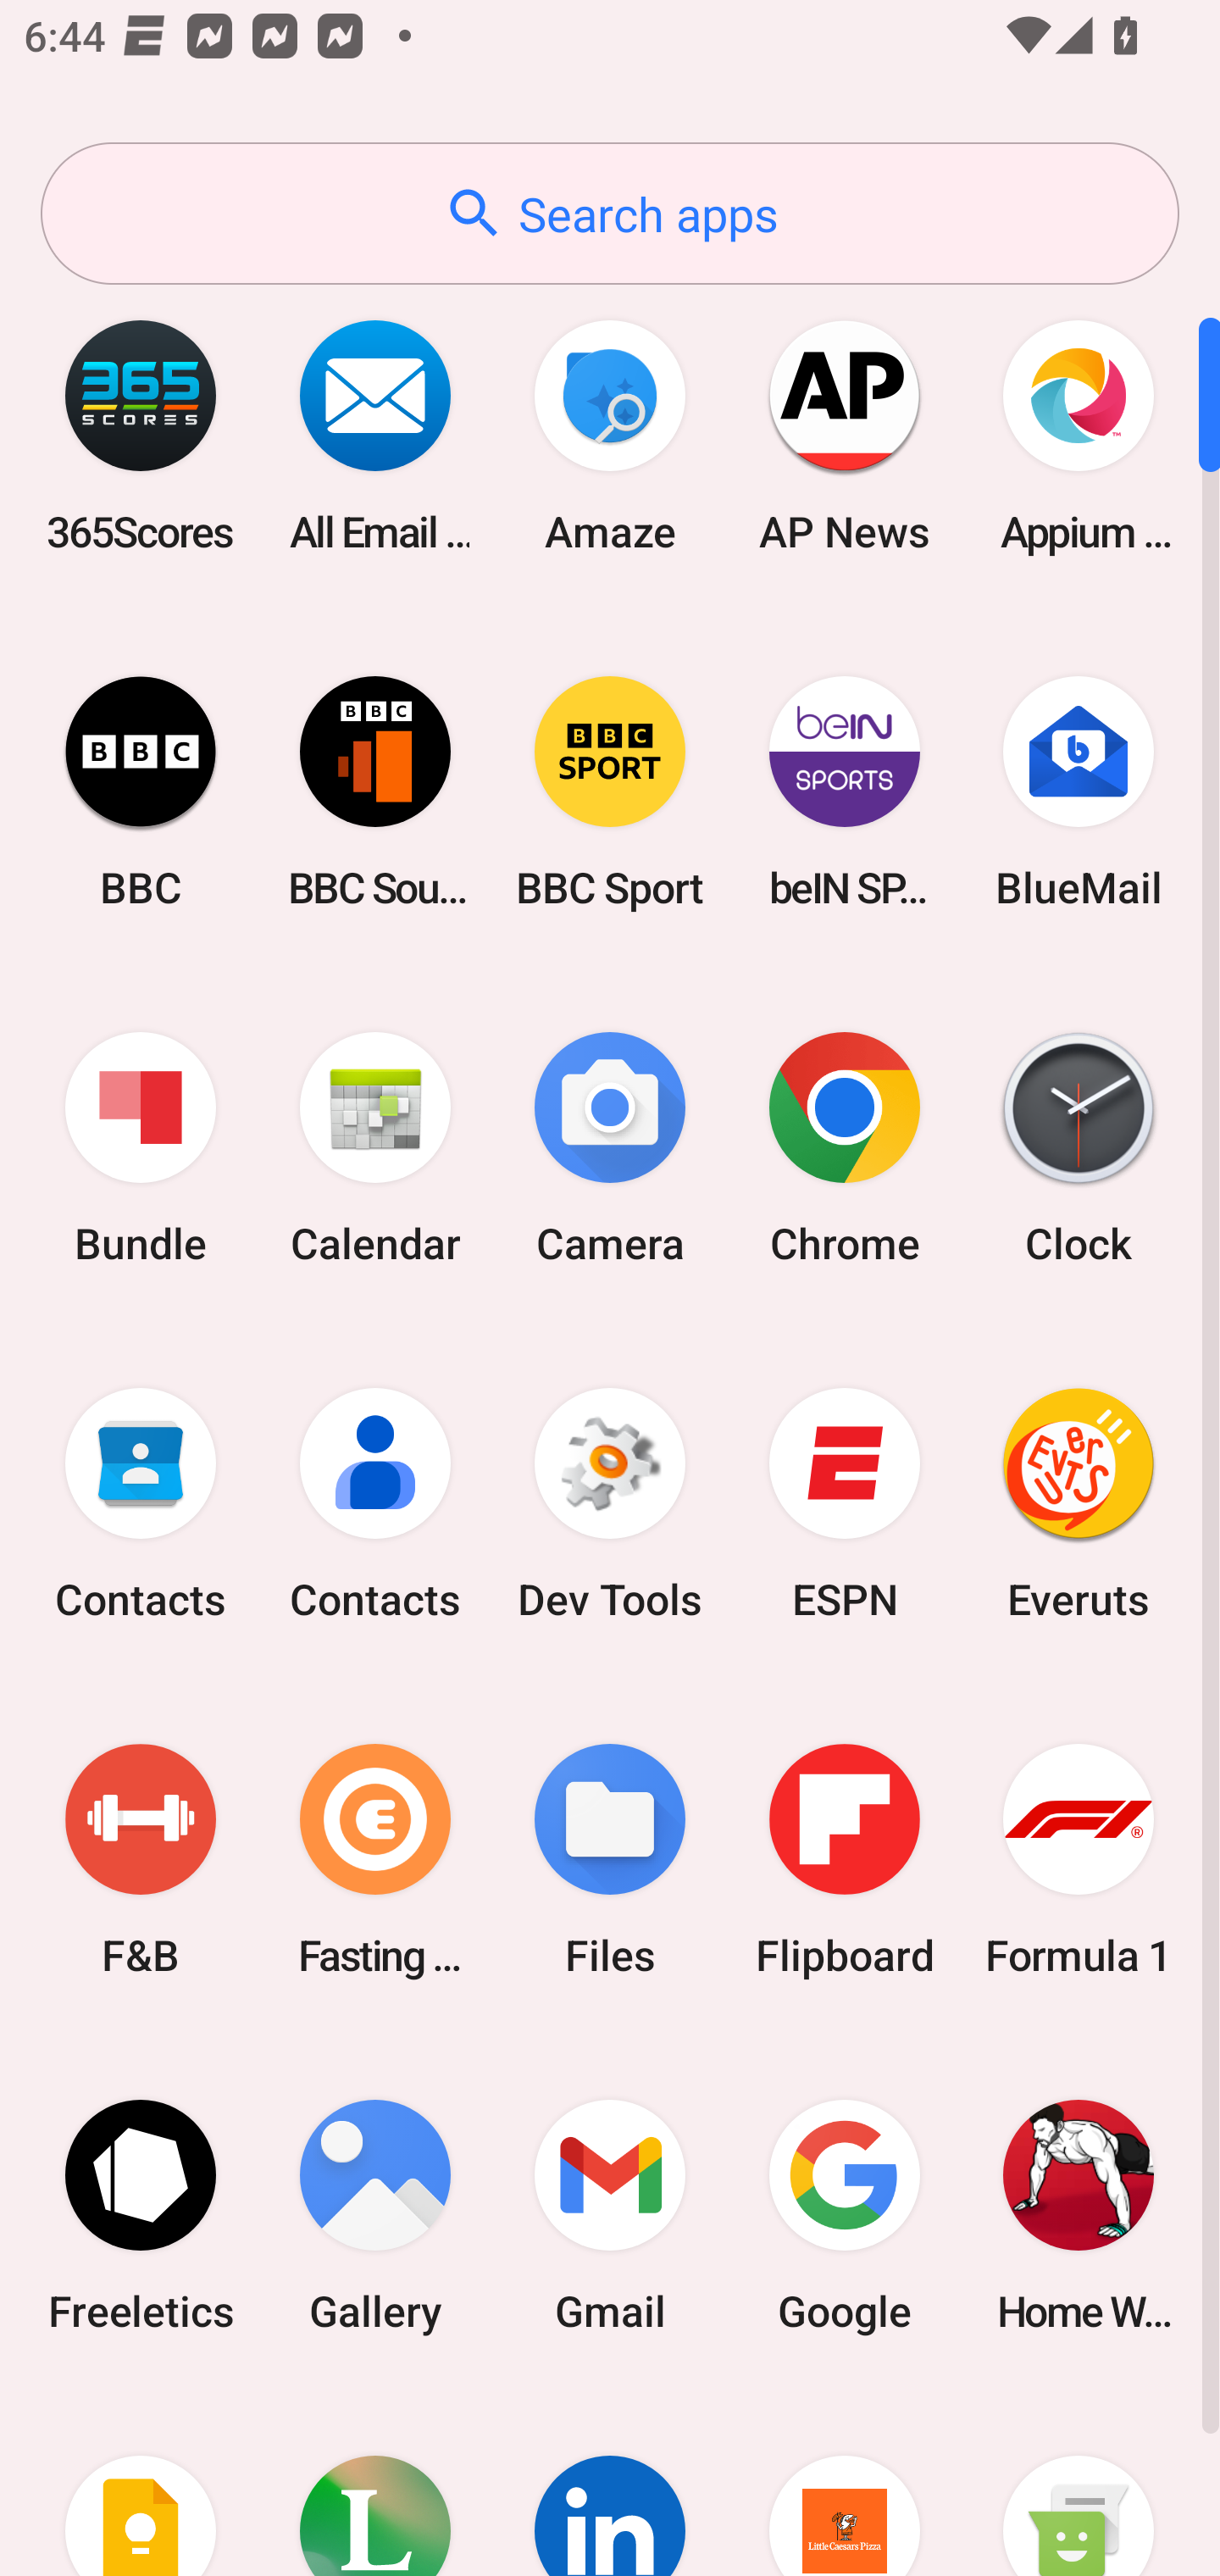 The height and width of the screenshot is (2576, 1220). Describe the element at coordinates (375, 1504) in the screenshot. I see `Contacts` at that location.